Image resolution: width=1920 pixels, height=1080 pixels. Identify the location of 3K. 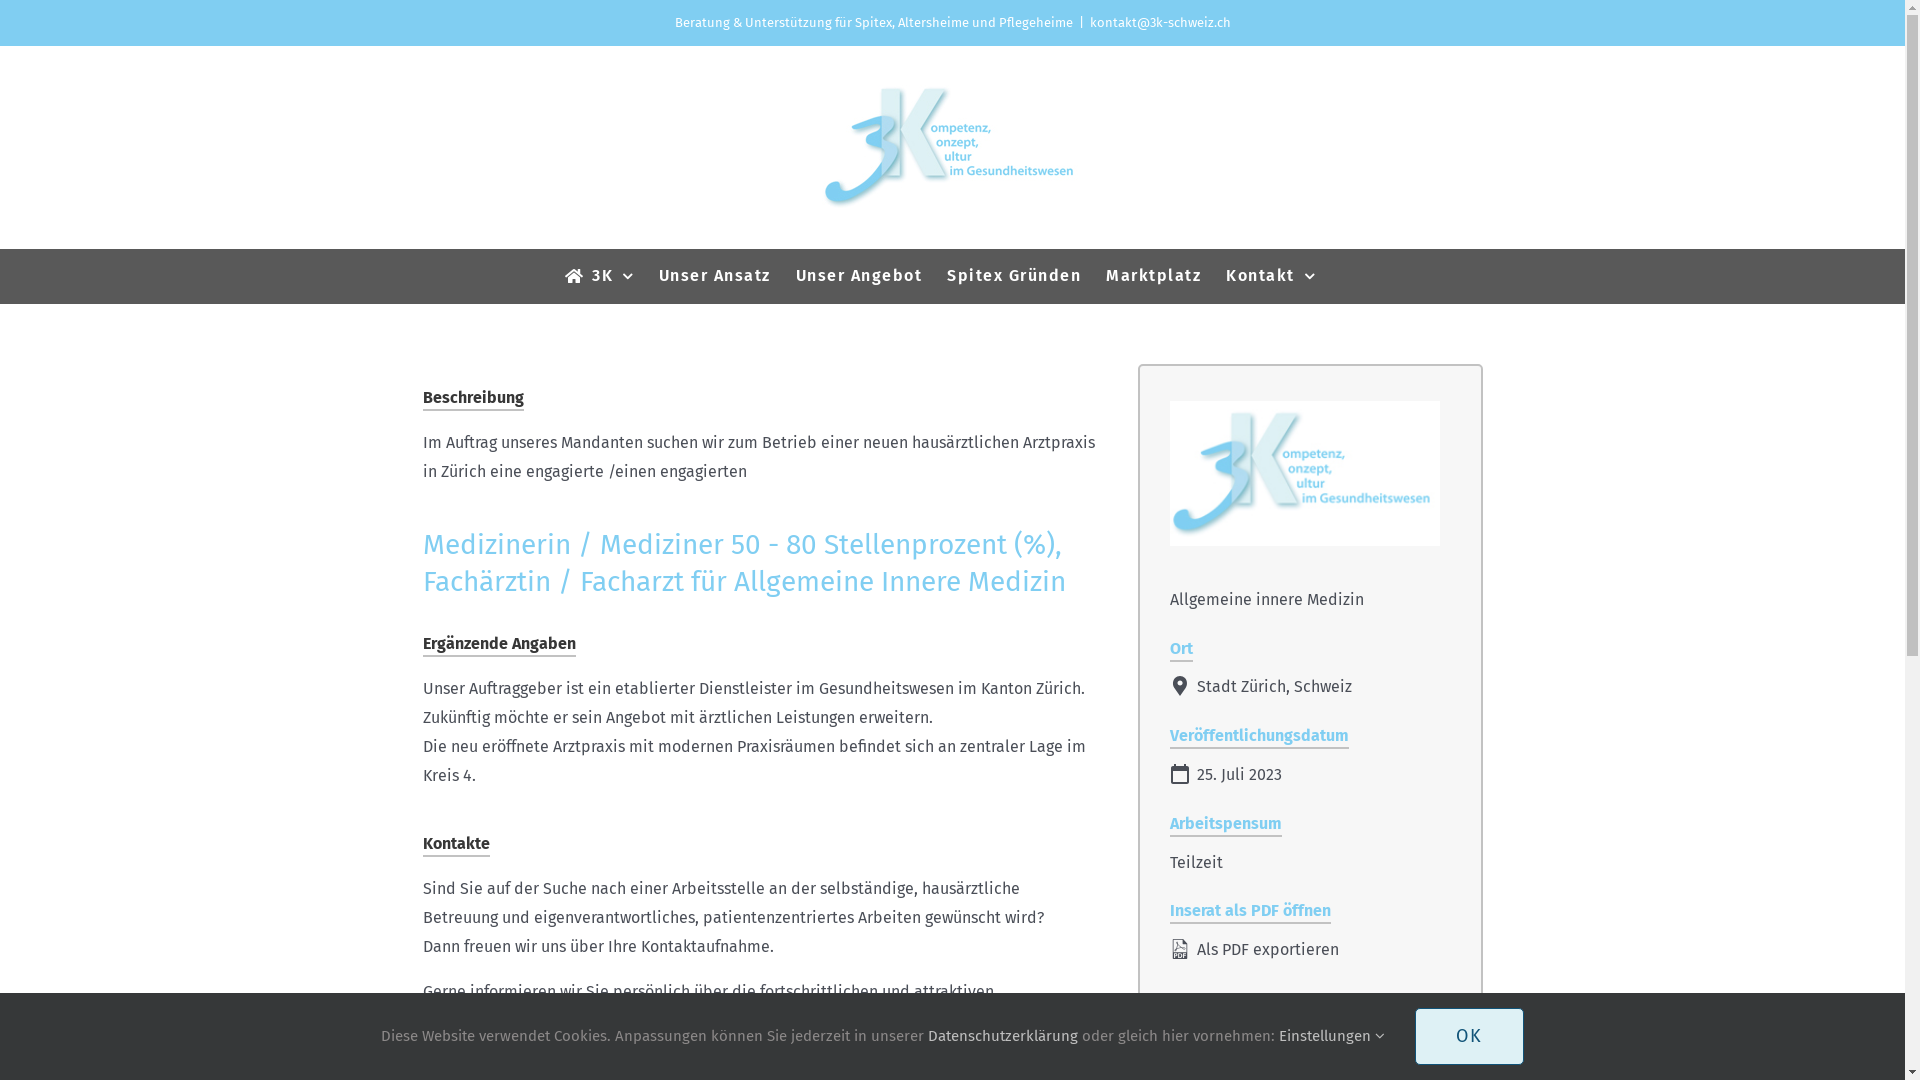
(600, 276).